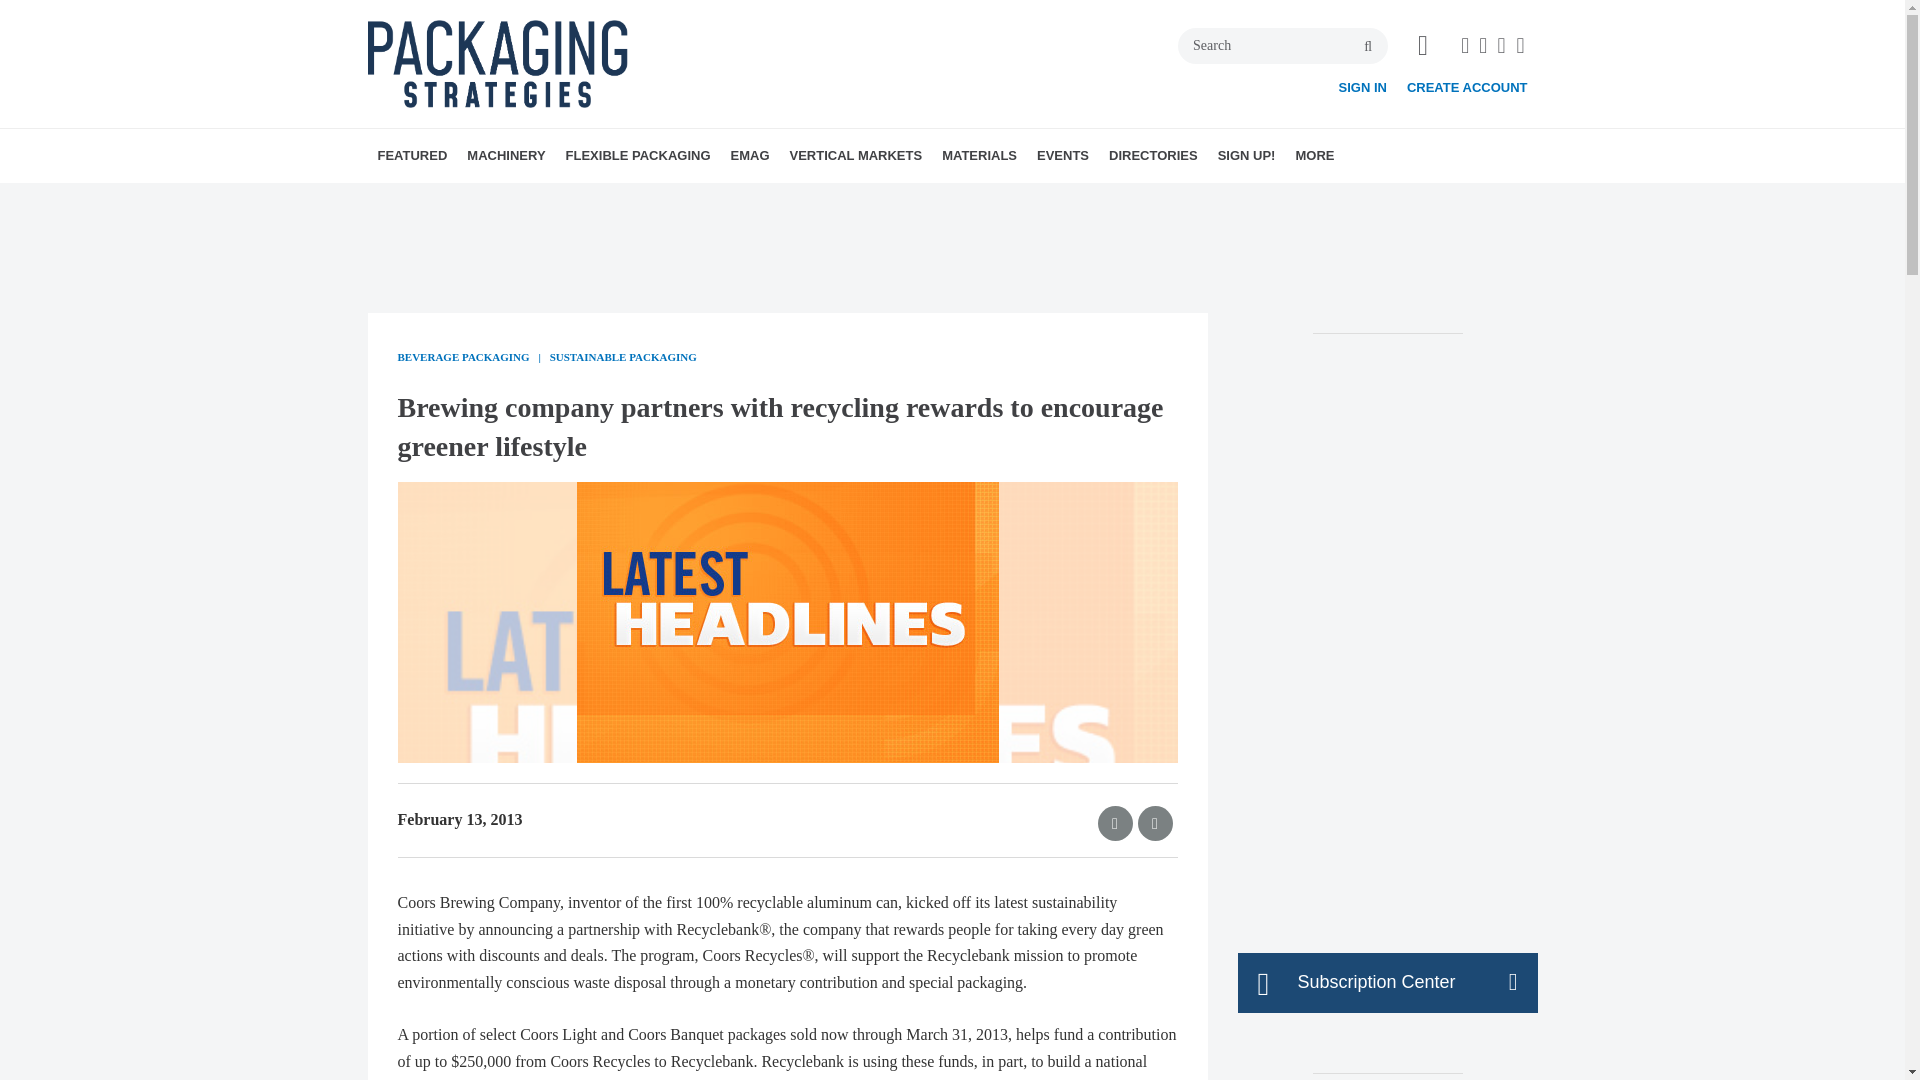 This screenshot has height=1080, width=1920. I want to click on Search, so click(1283, 46).